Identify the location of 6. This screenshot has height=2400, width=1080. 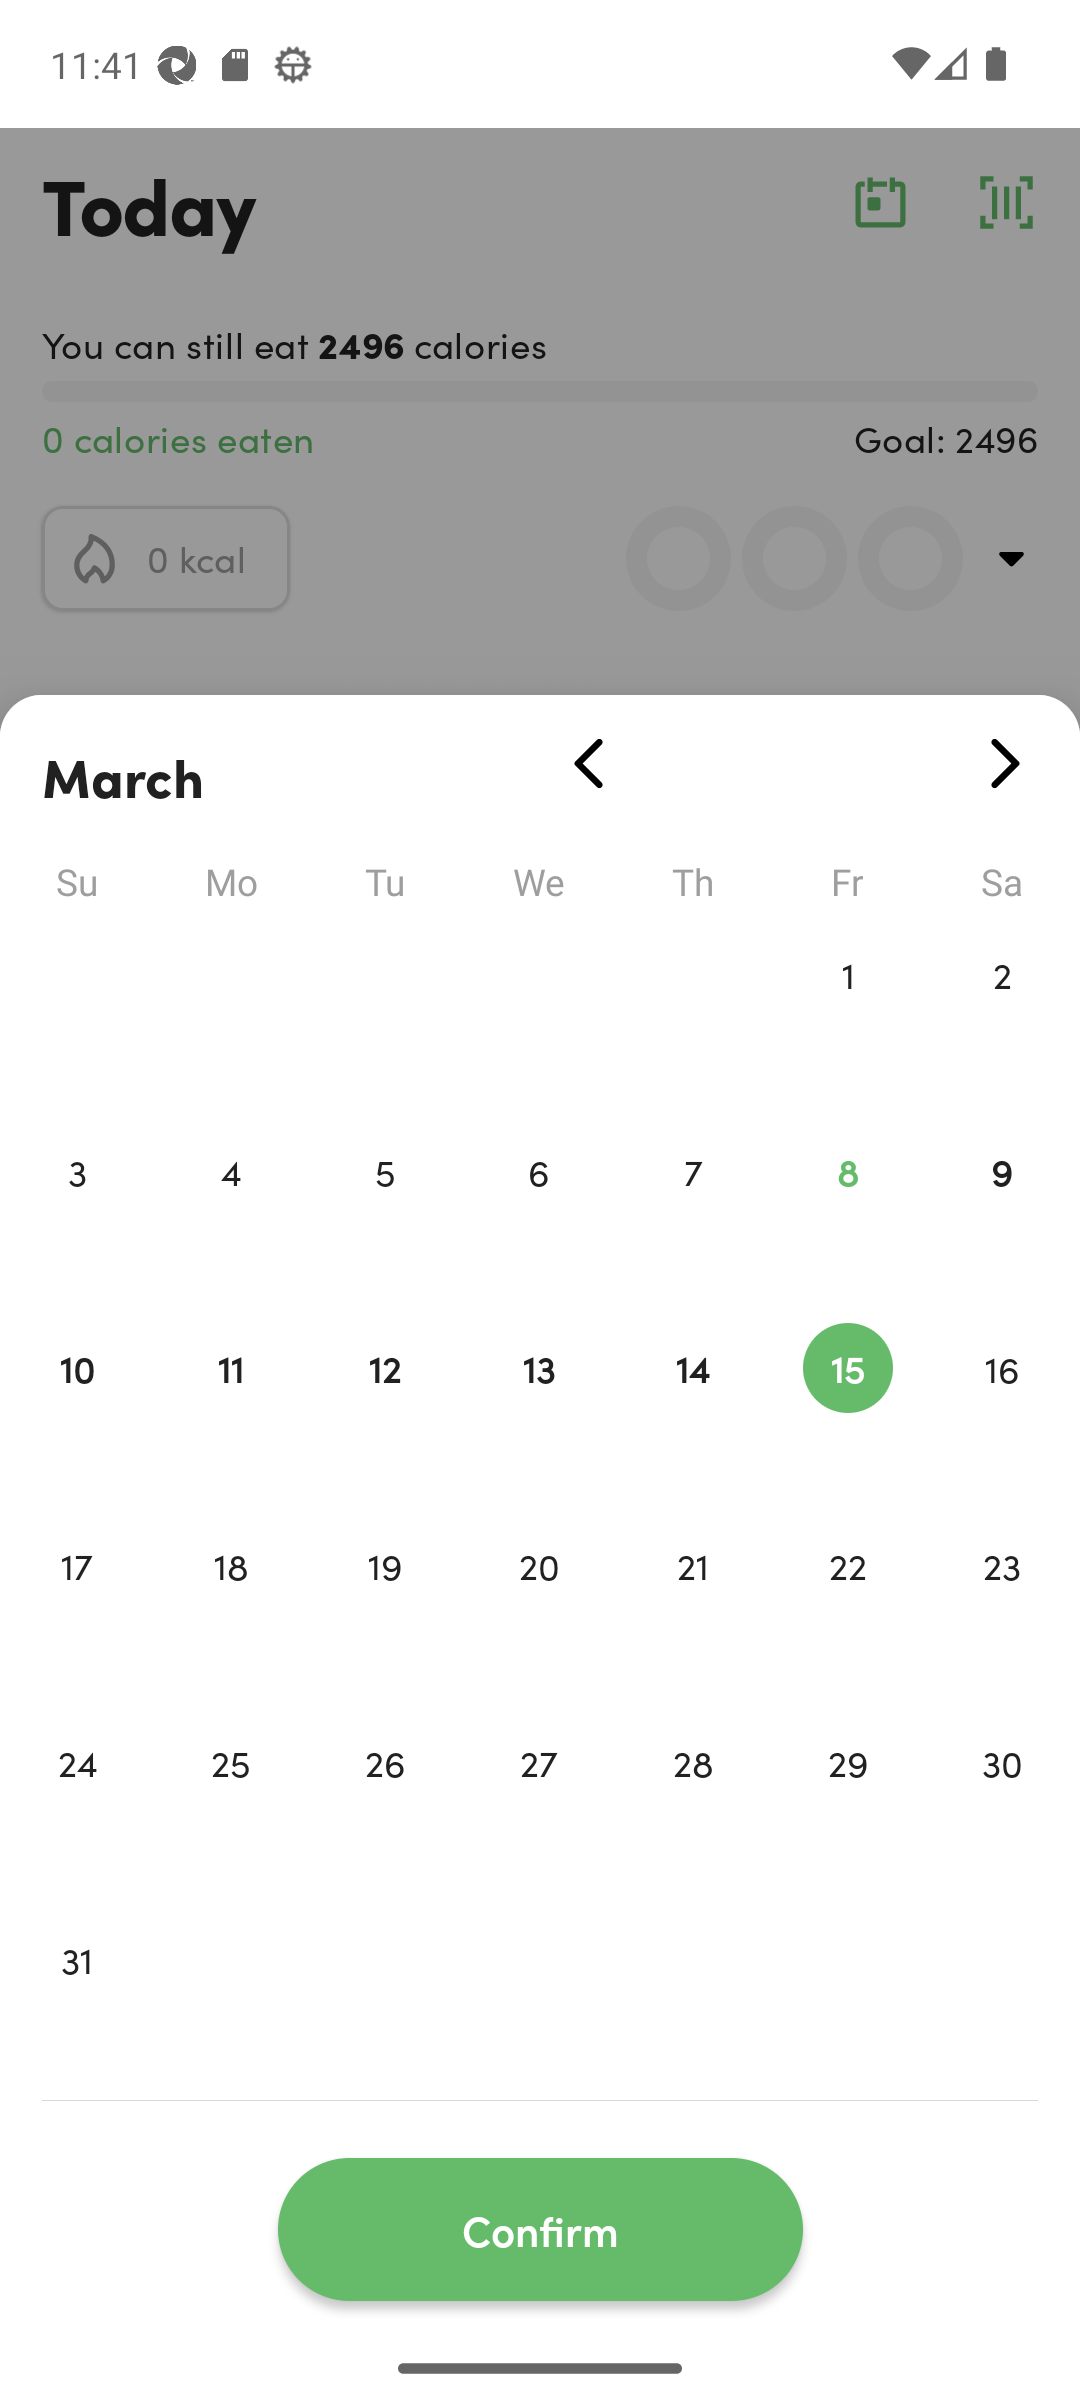
(538, 1214).